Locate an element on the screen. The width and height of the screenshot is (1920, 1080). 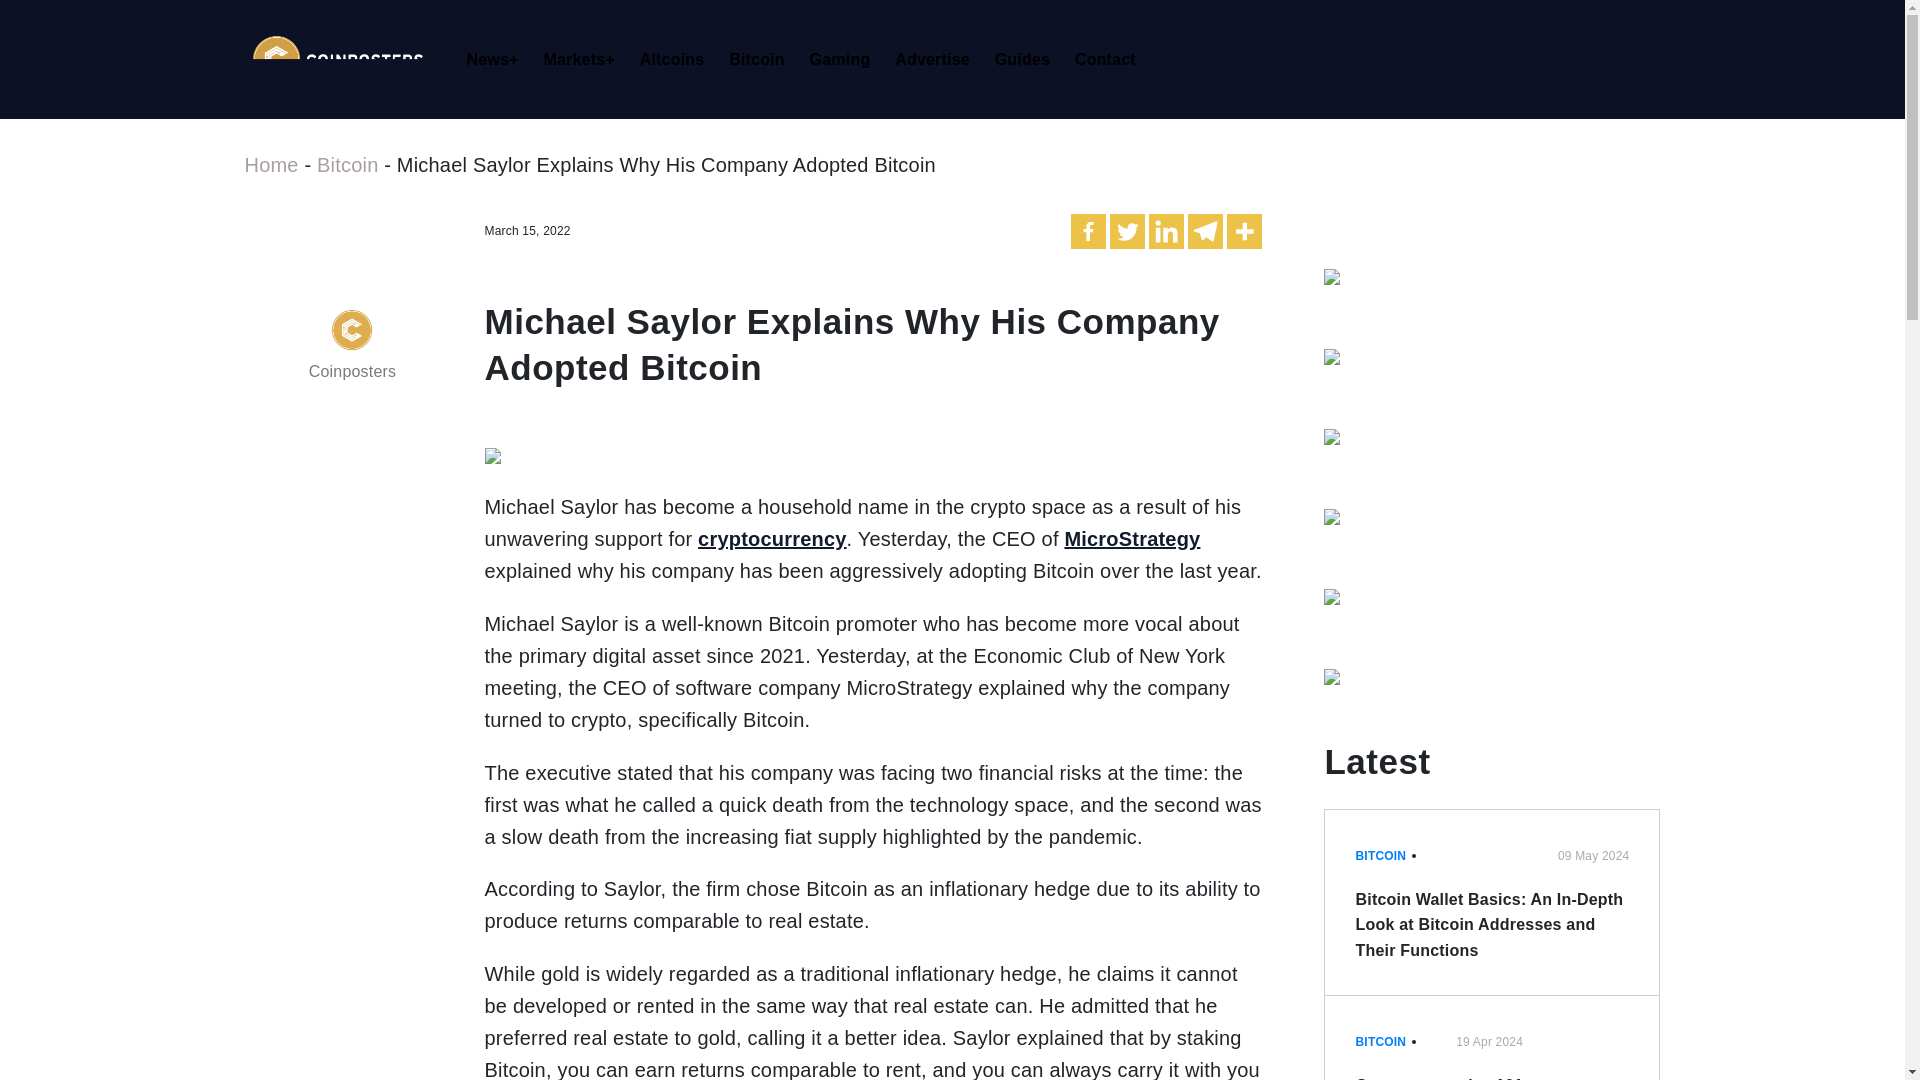
Advertise is located at coordinates (938, 60).